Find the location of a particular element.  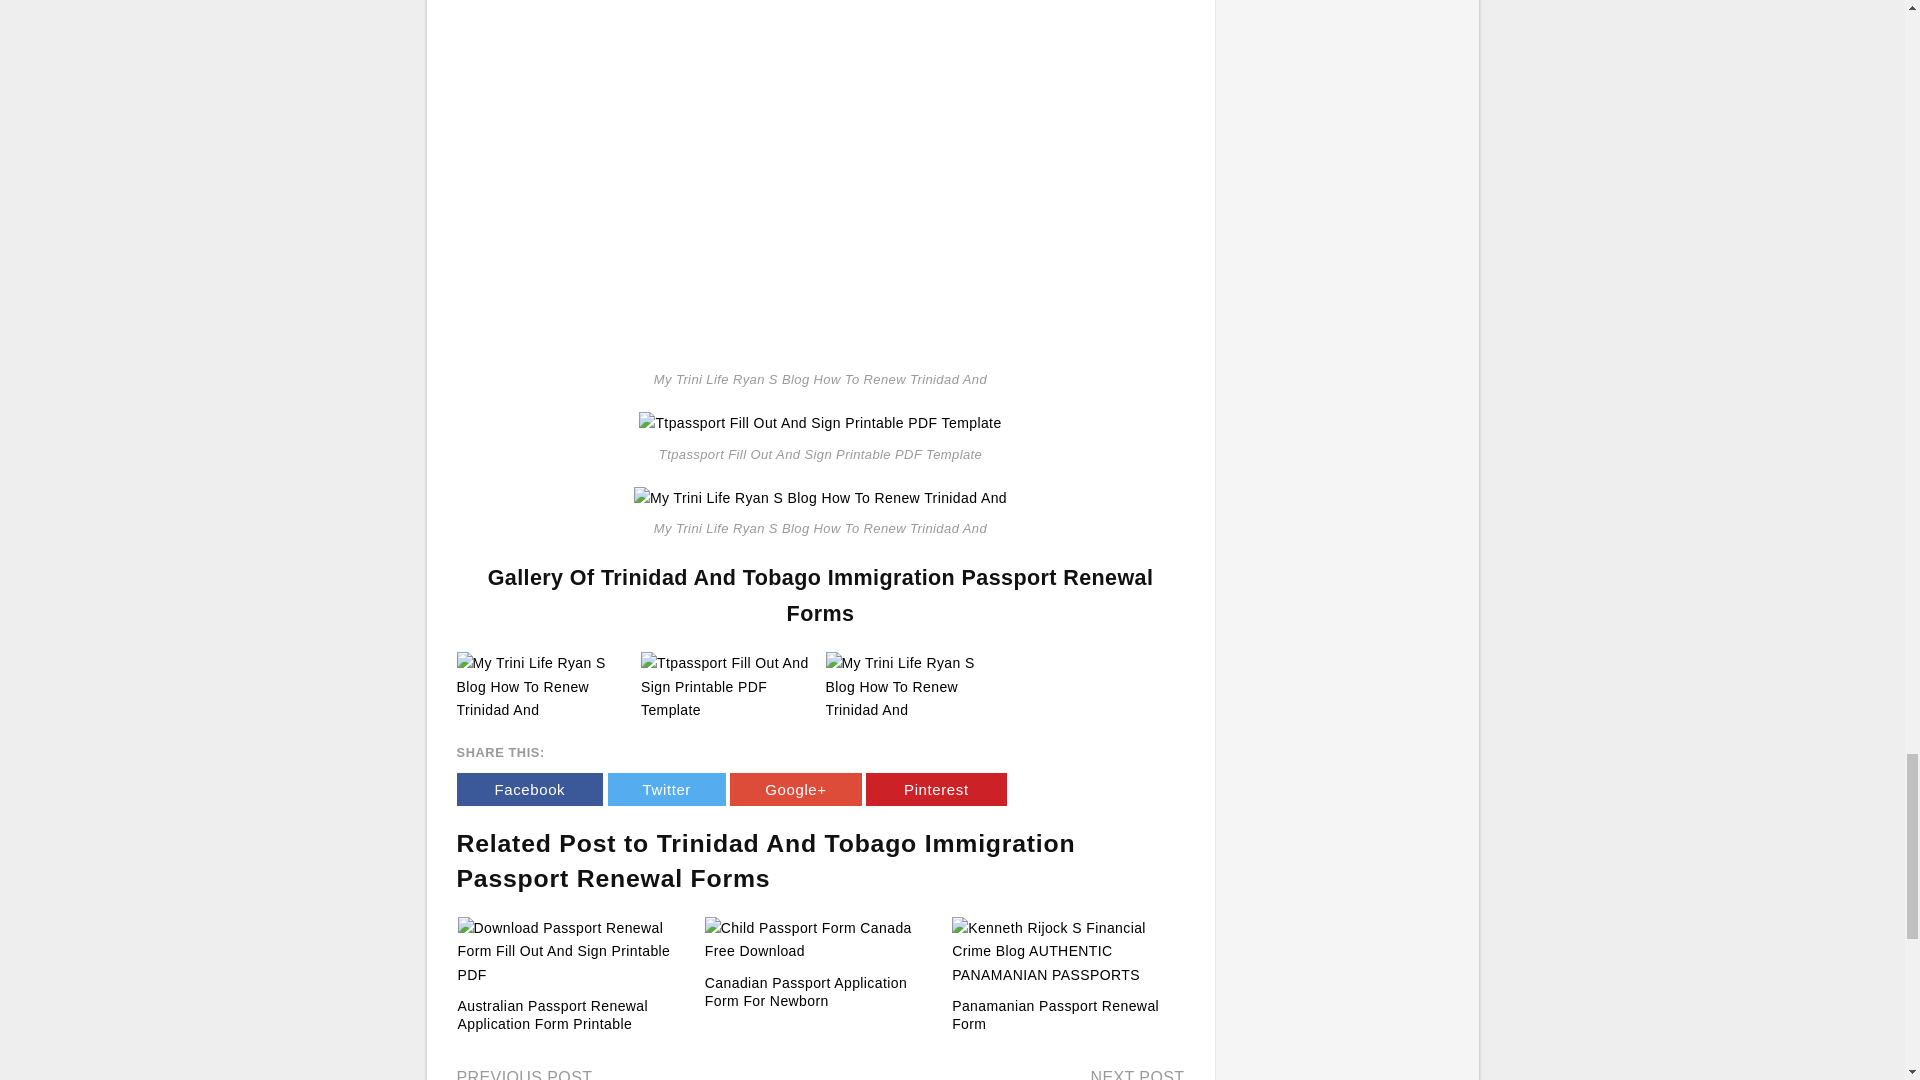

My Trini Life Ryan S Blog How To Renew Trinidad And is located at coordinates (912, 686).